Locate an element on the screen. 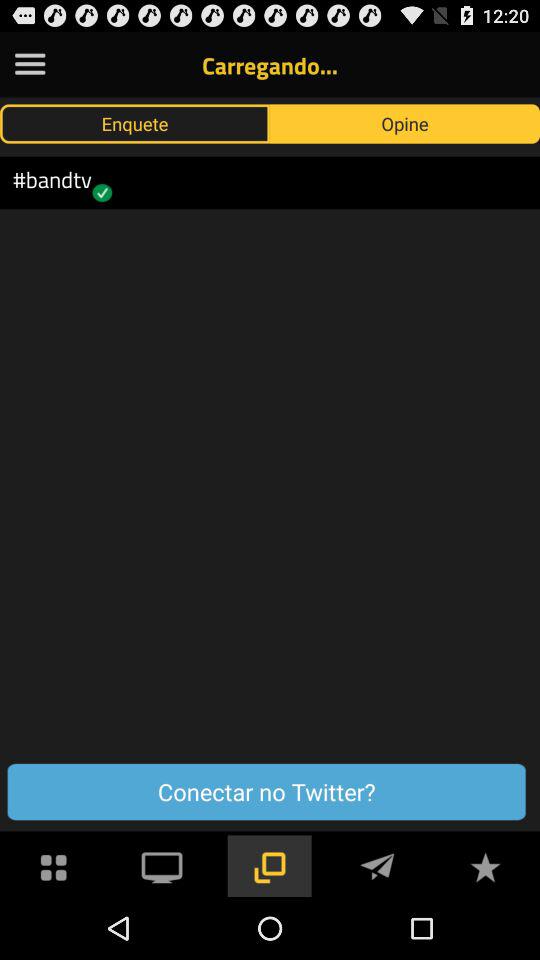  turn on the icon to the left of opine is located at coordinates (135, 123).